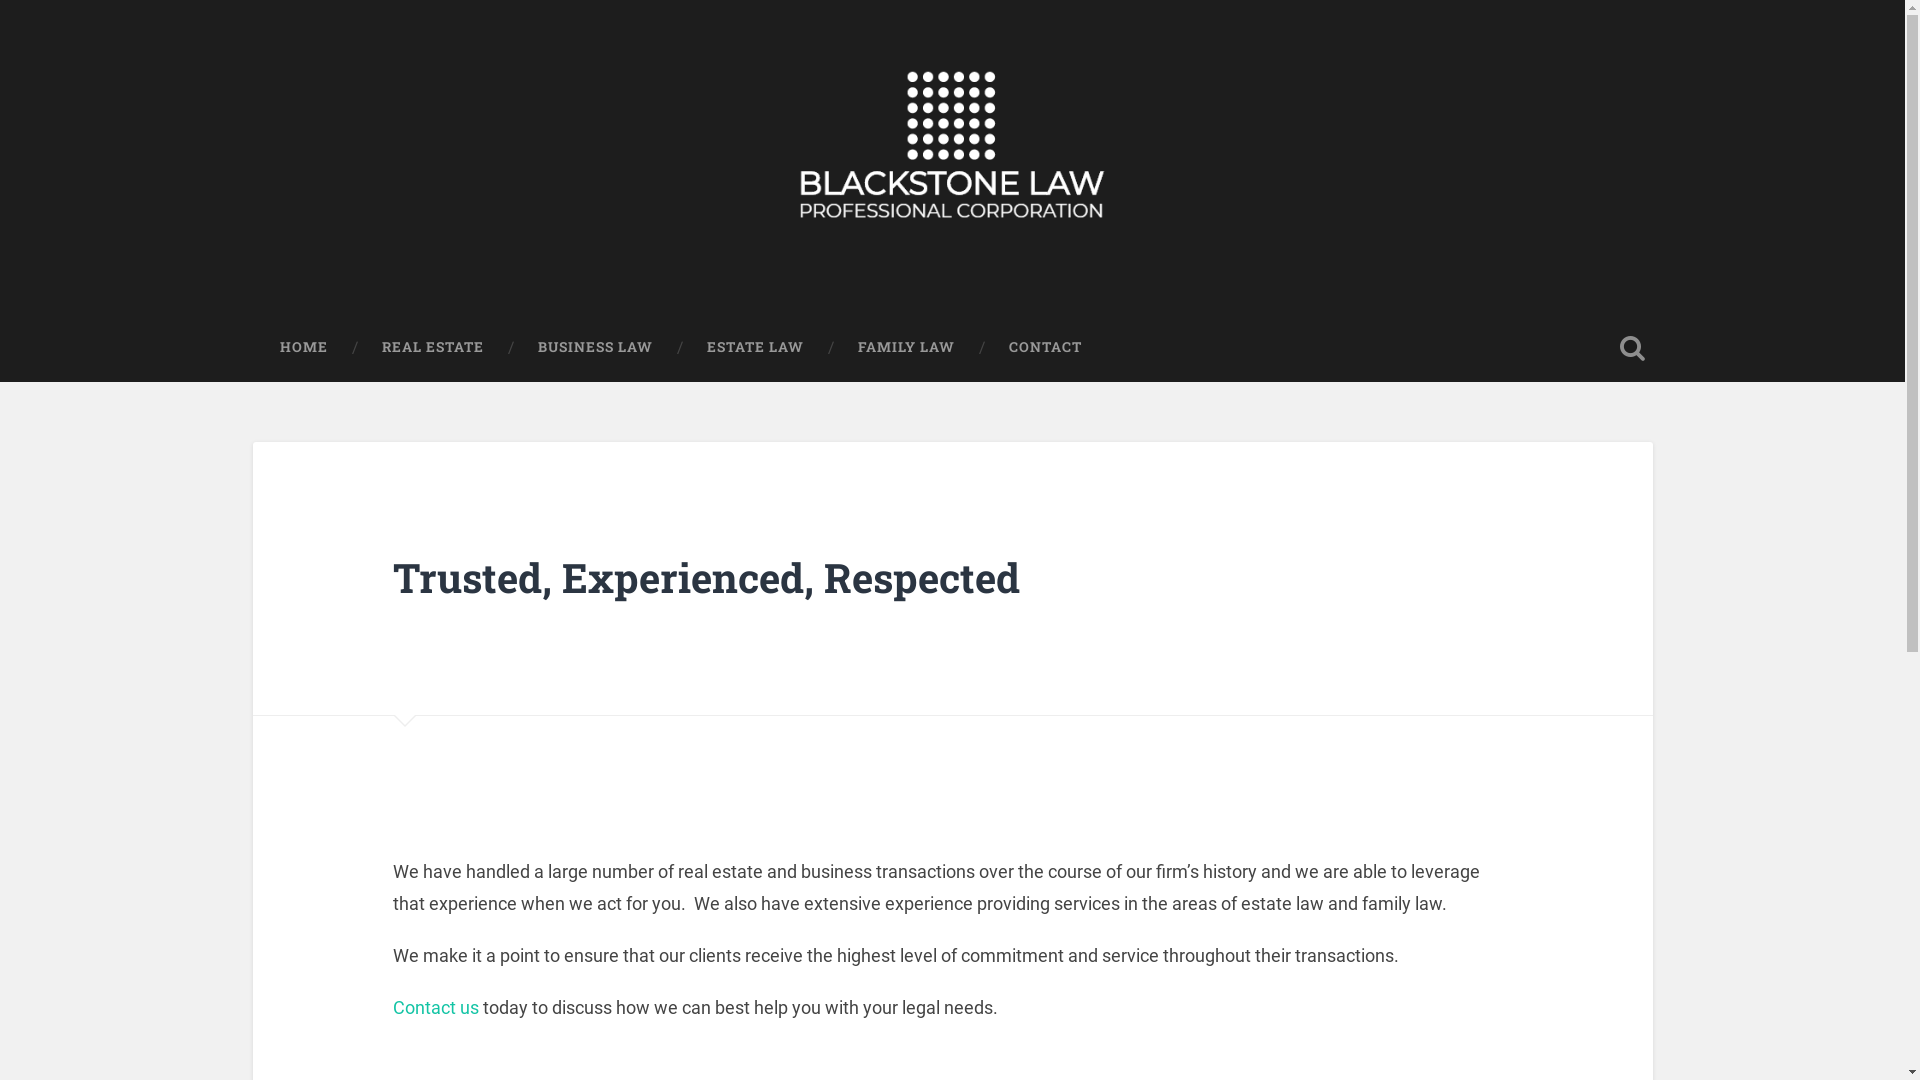 This screenshot has width=1920, height=1080. Describe the element at coordinates (1046, 348) in the screenshot. I see `CONTACT` at that location.